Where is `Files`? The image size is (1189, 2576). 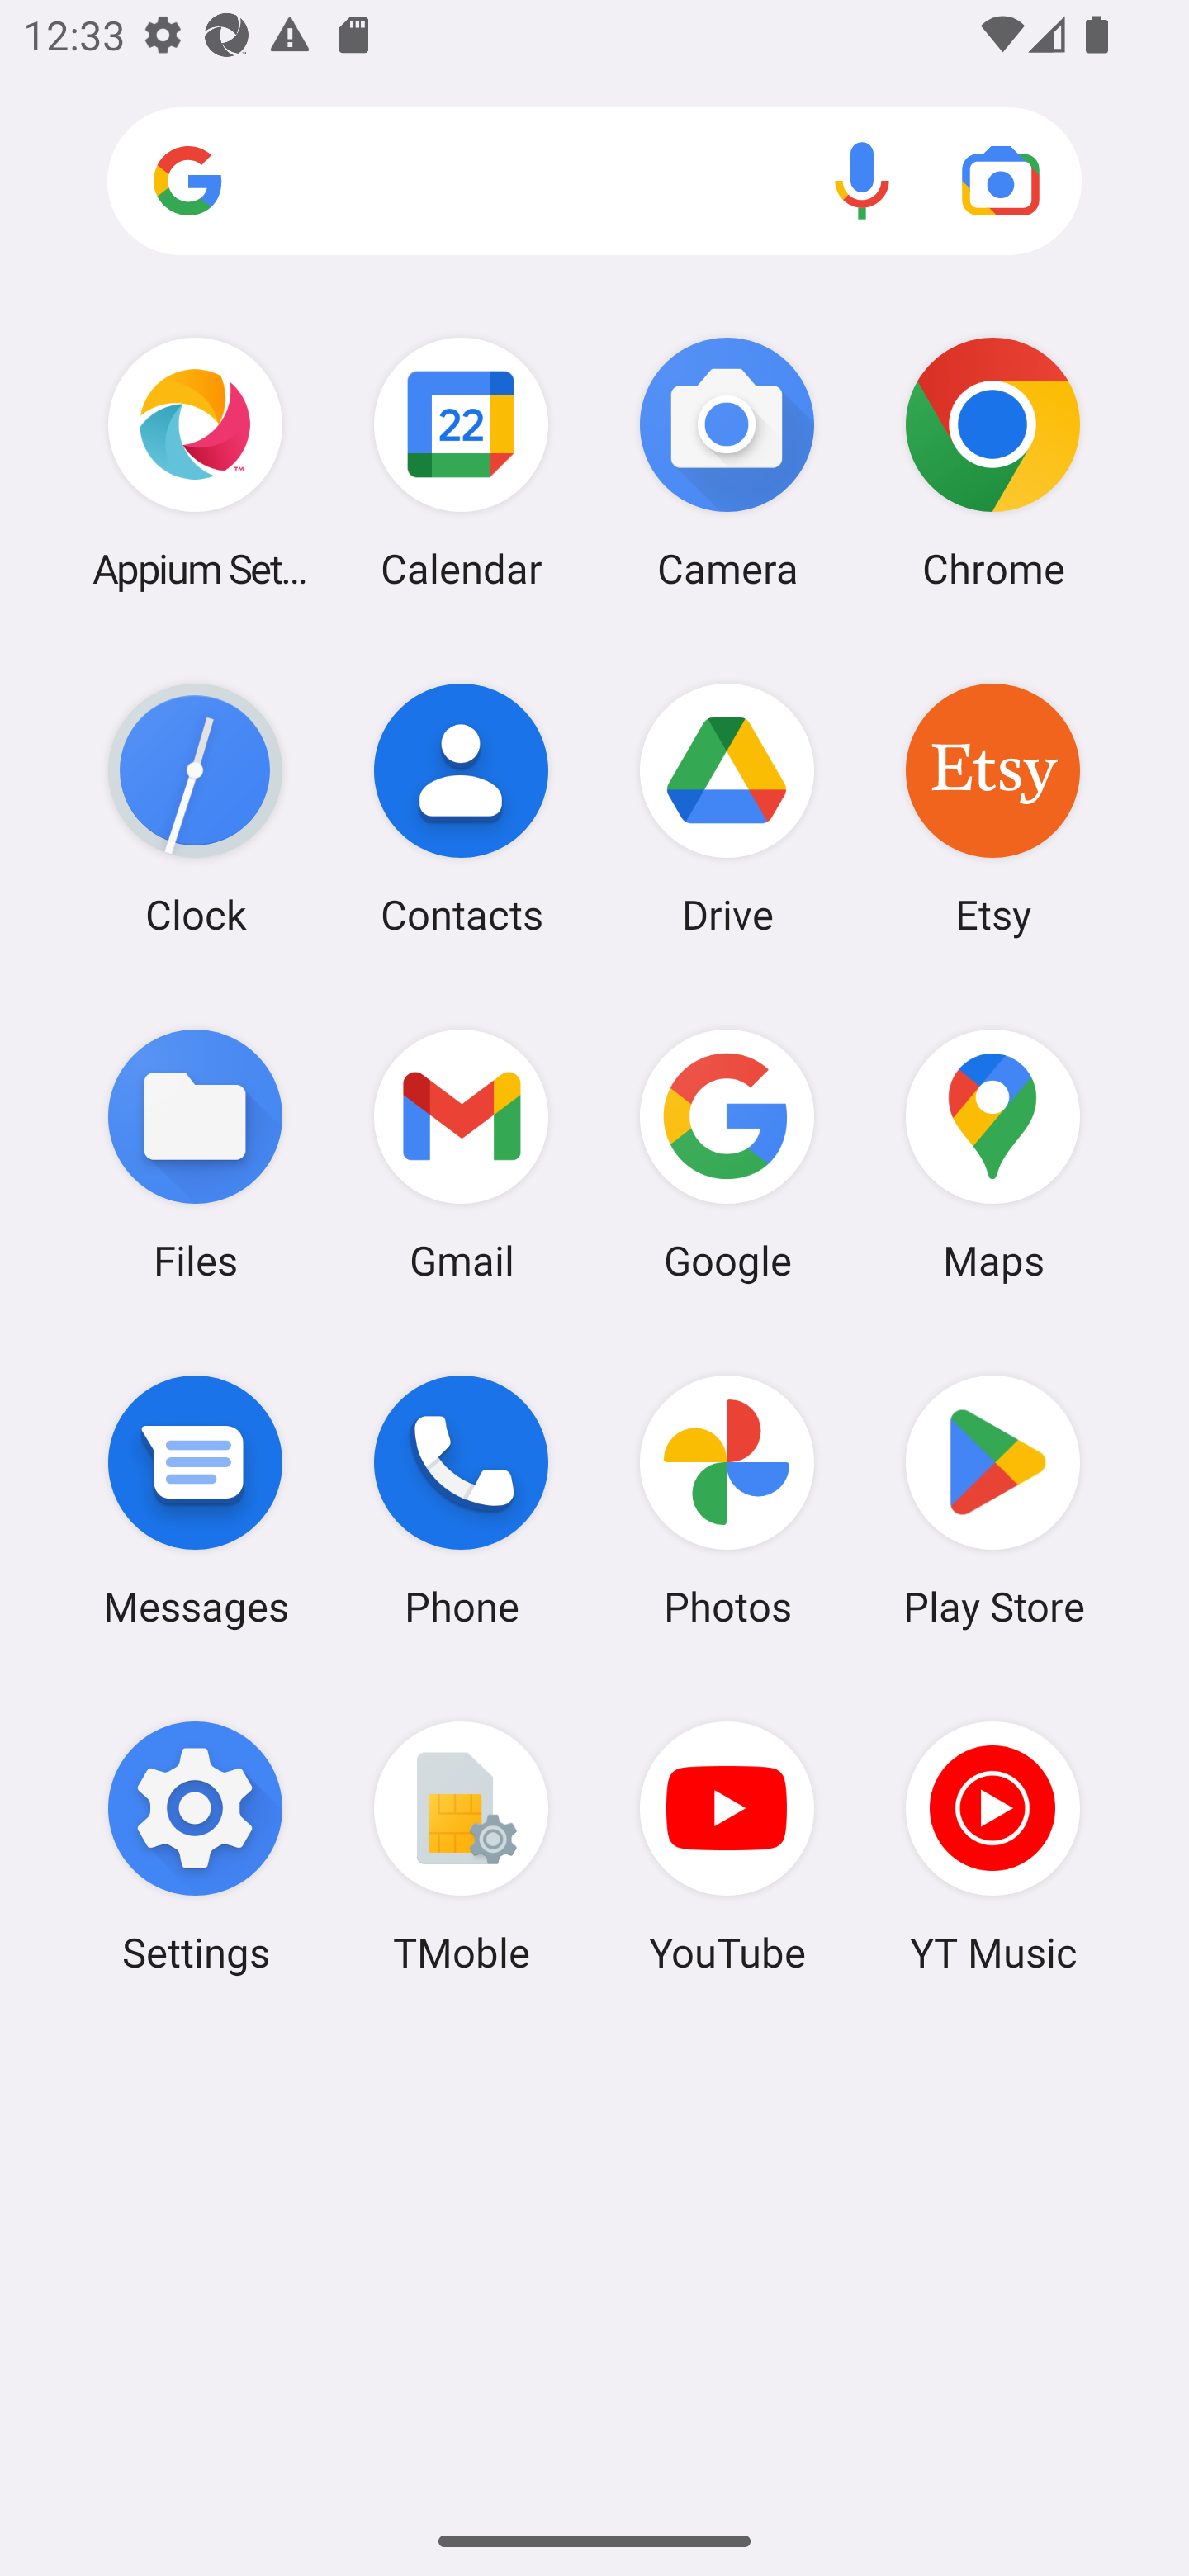 Files is located at coordinates (195, 1153).